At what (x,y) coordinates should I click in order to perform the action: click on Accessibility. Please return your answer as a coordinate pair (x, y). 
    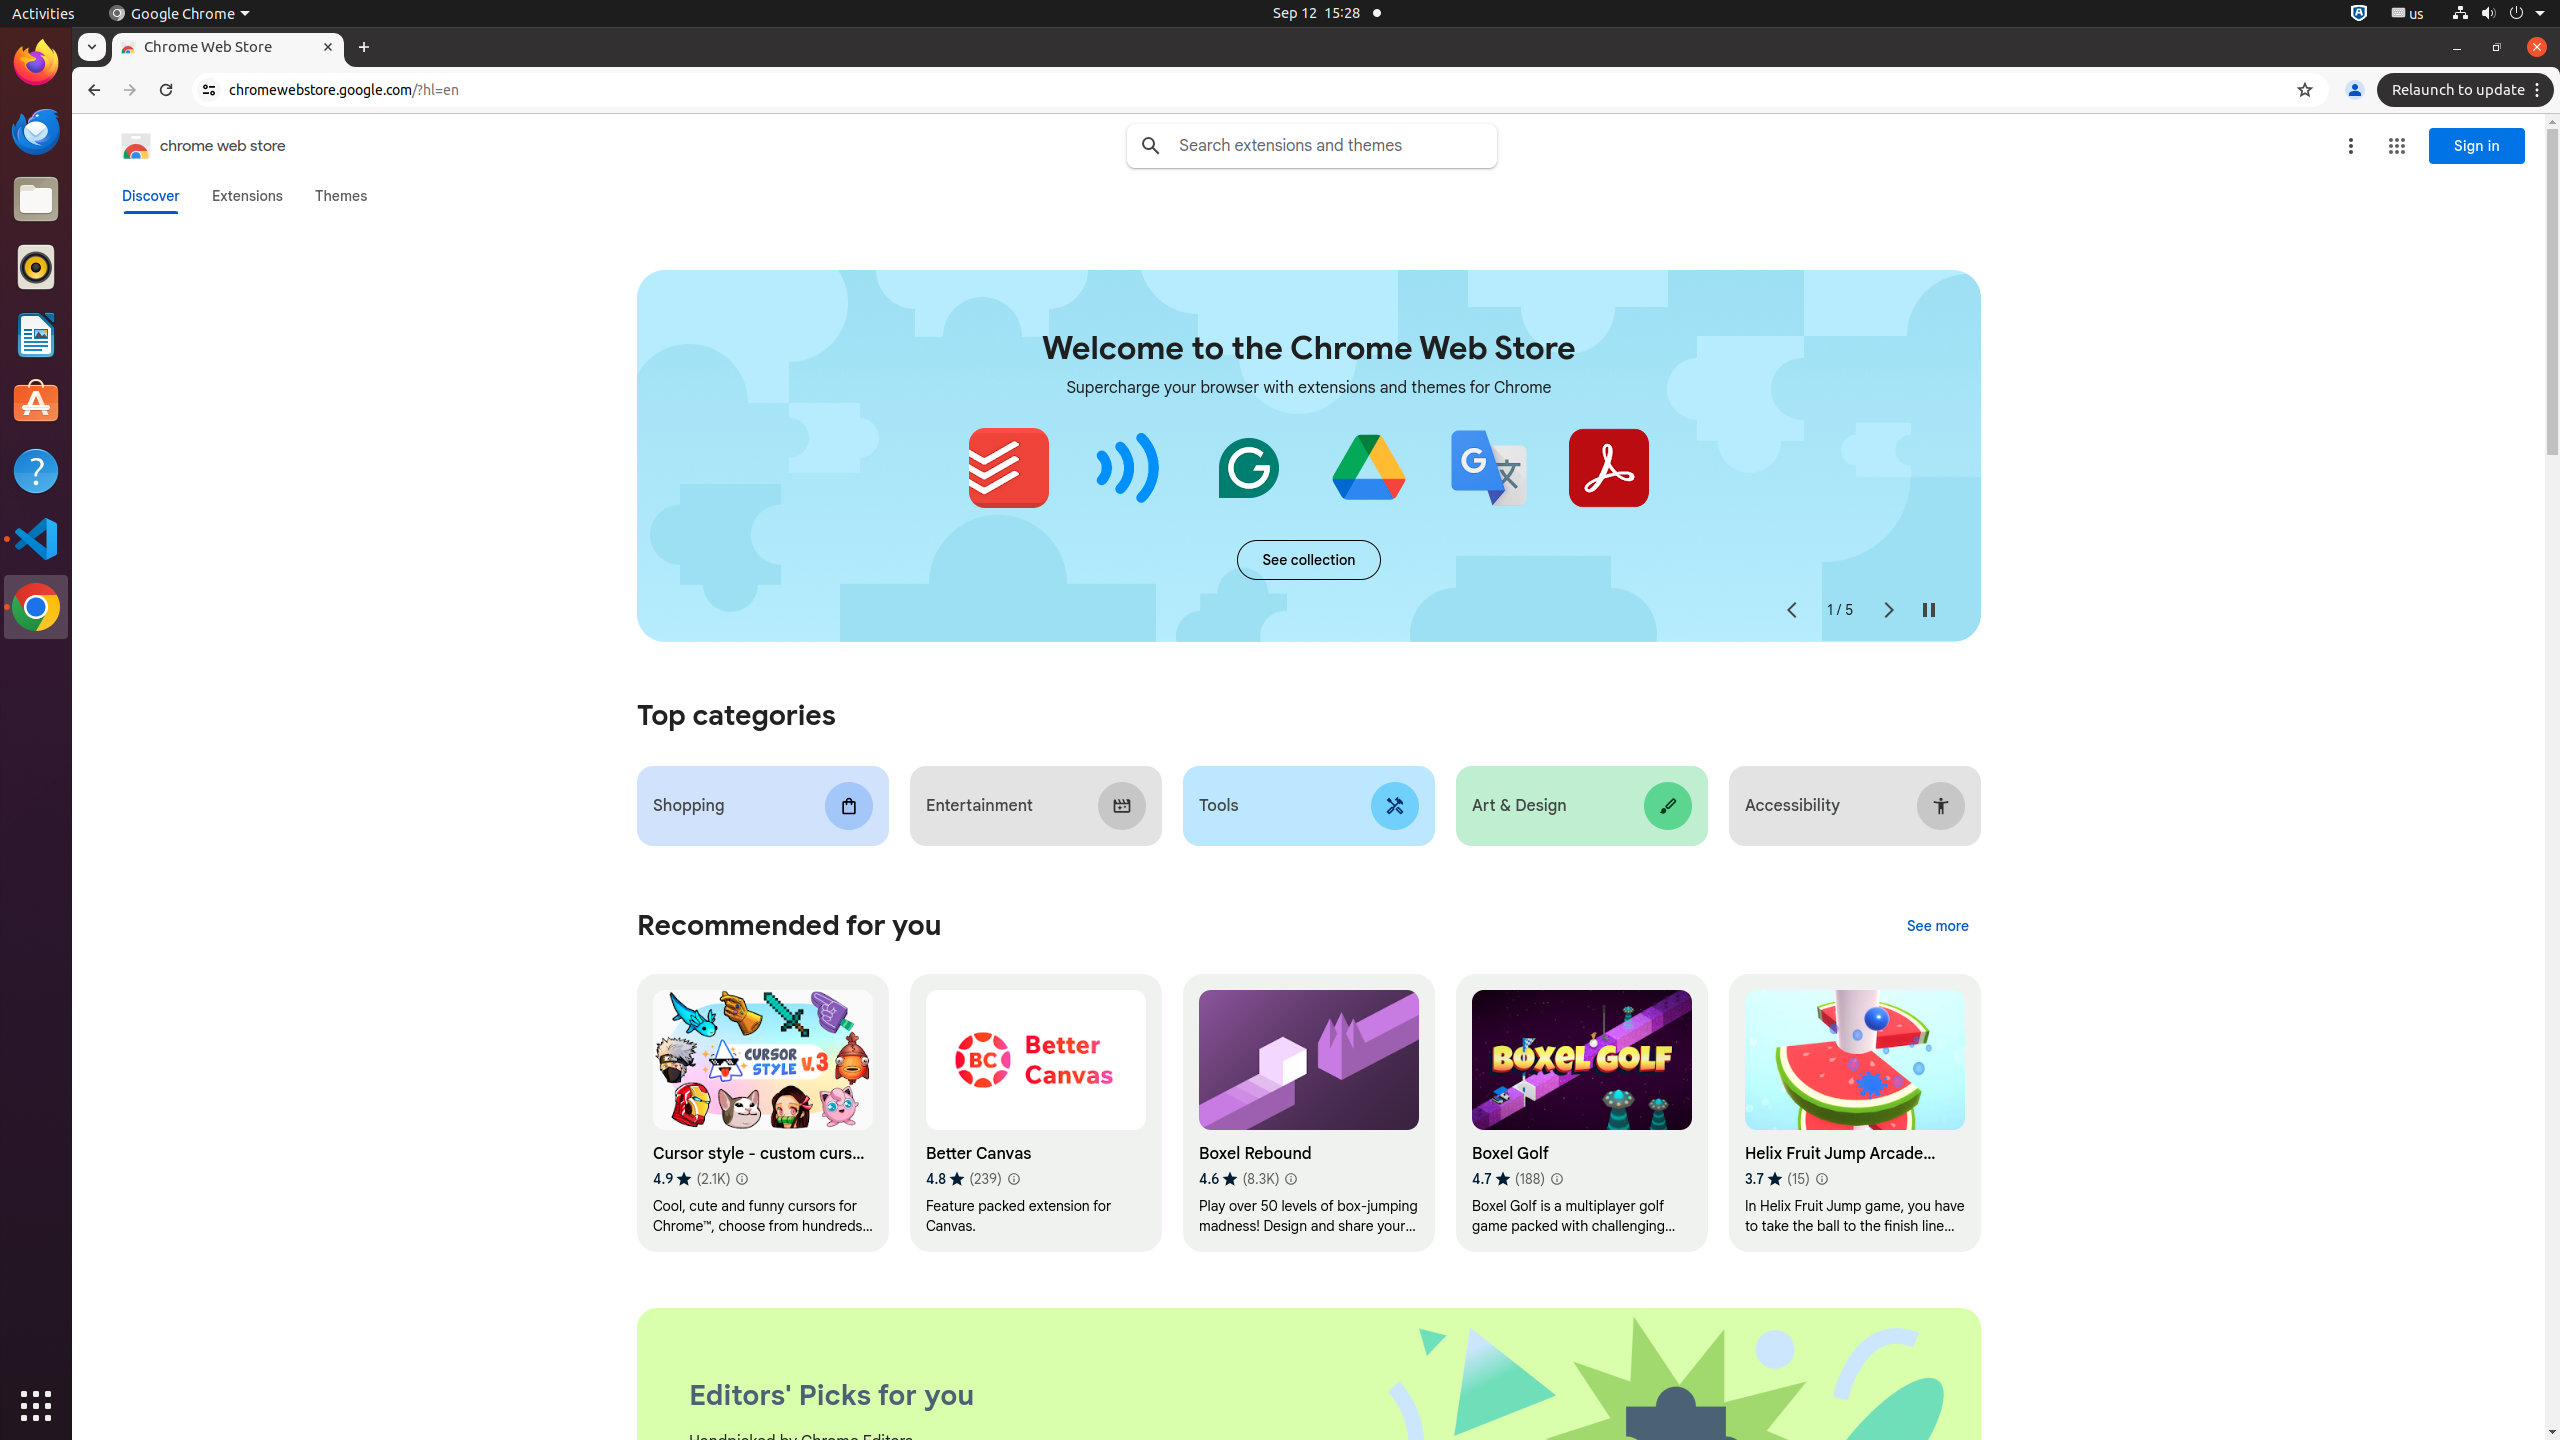
    Looking at the image, I should click on (1854, 806).